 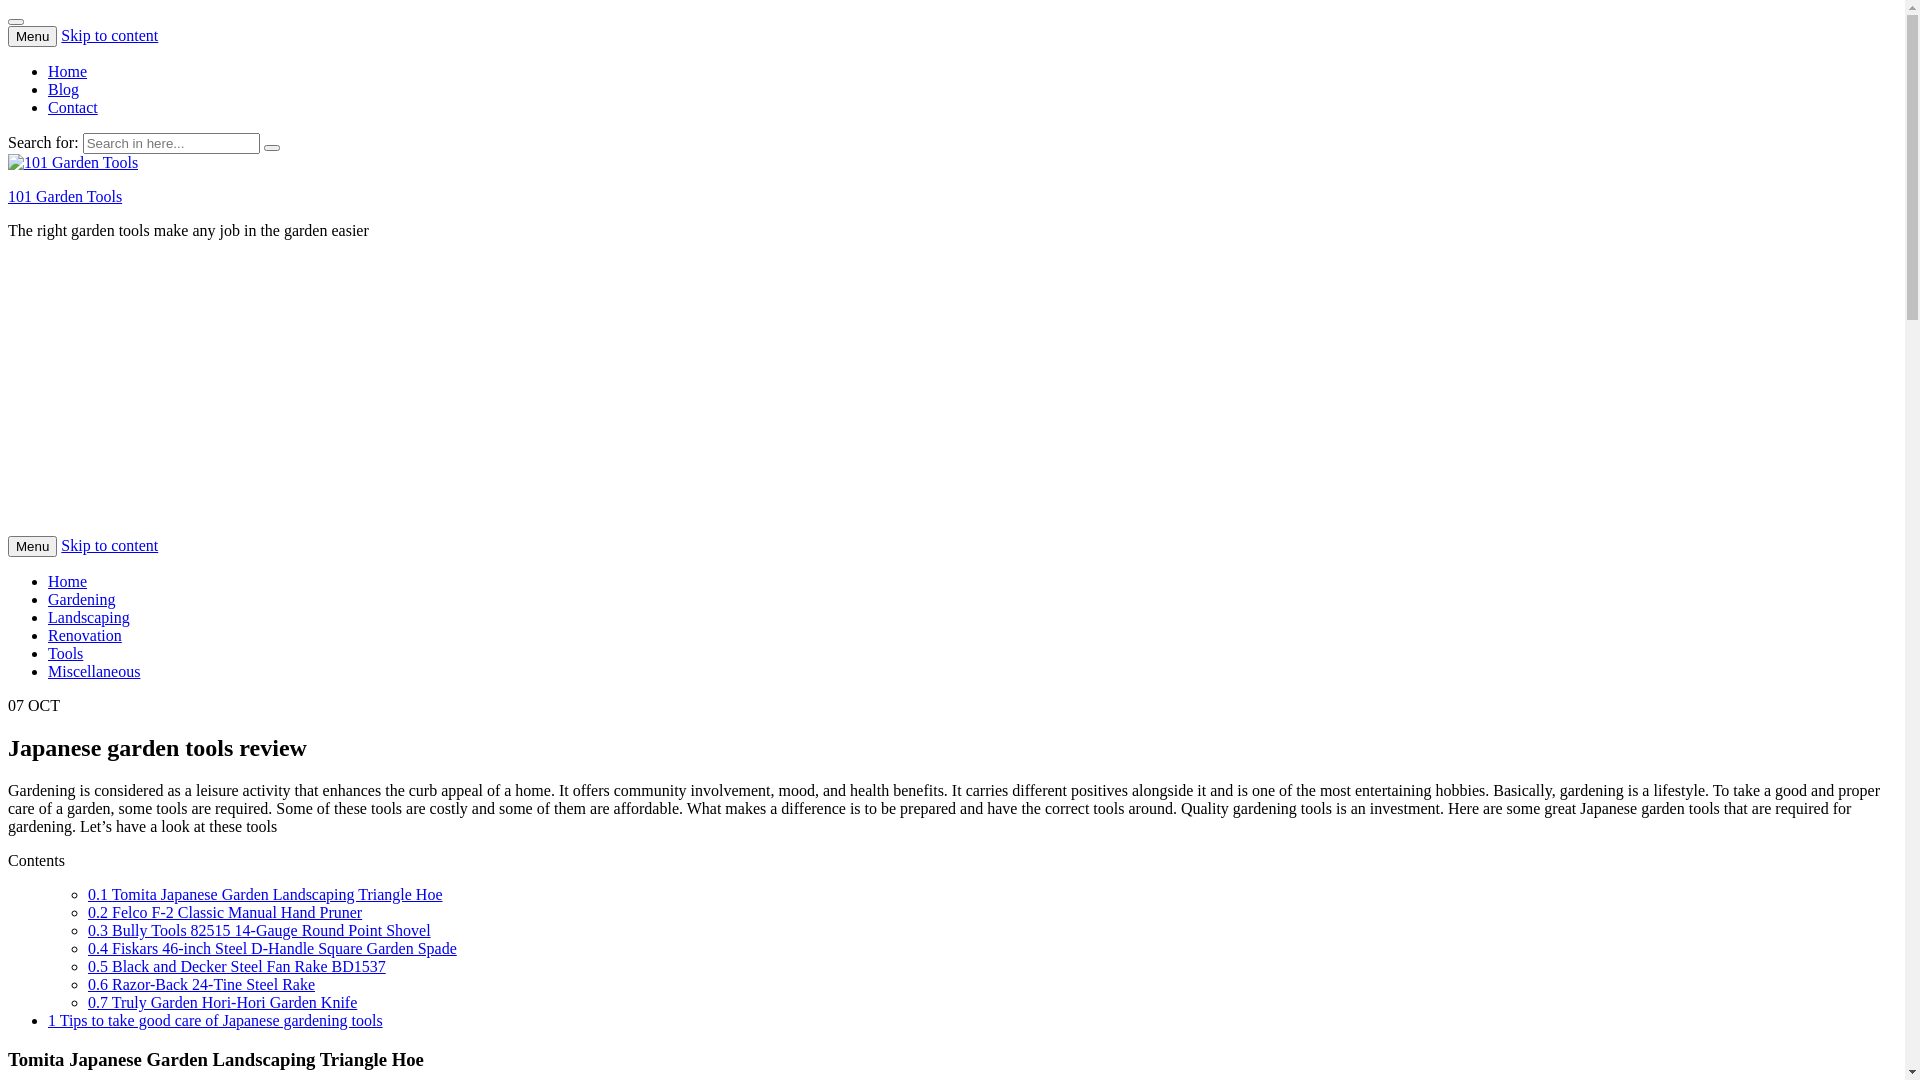 What do you see at coordinates (272, 148) in the screenshot?
I see `Search` at bounding box center [272, 148].